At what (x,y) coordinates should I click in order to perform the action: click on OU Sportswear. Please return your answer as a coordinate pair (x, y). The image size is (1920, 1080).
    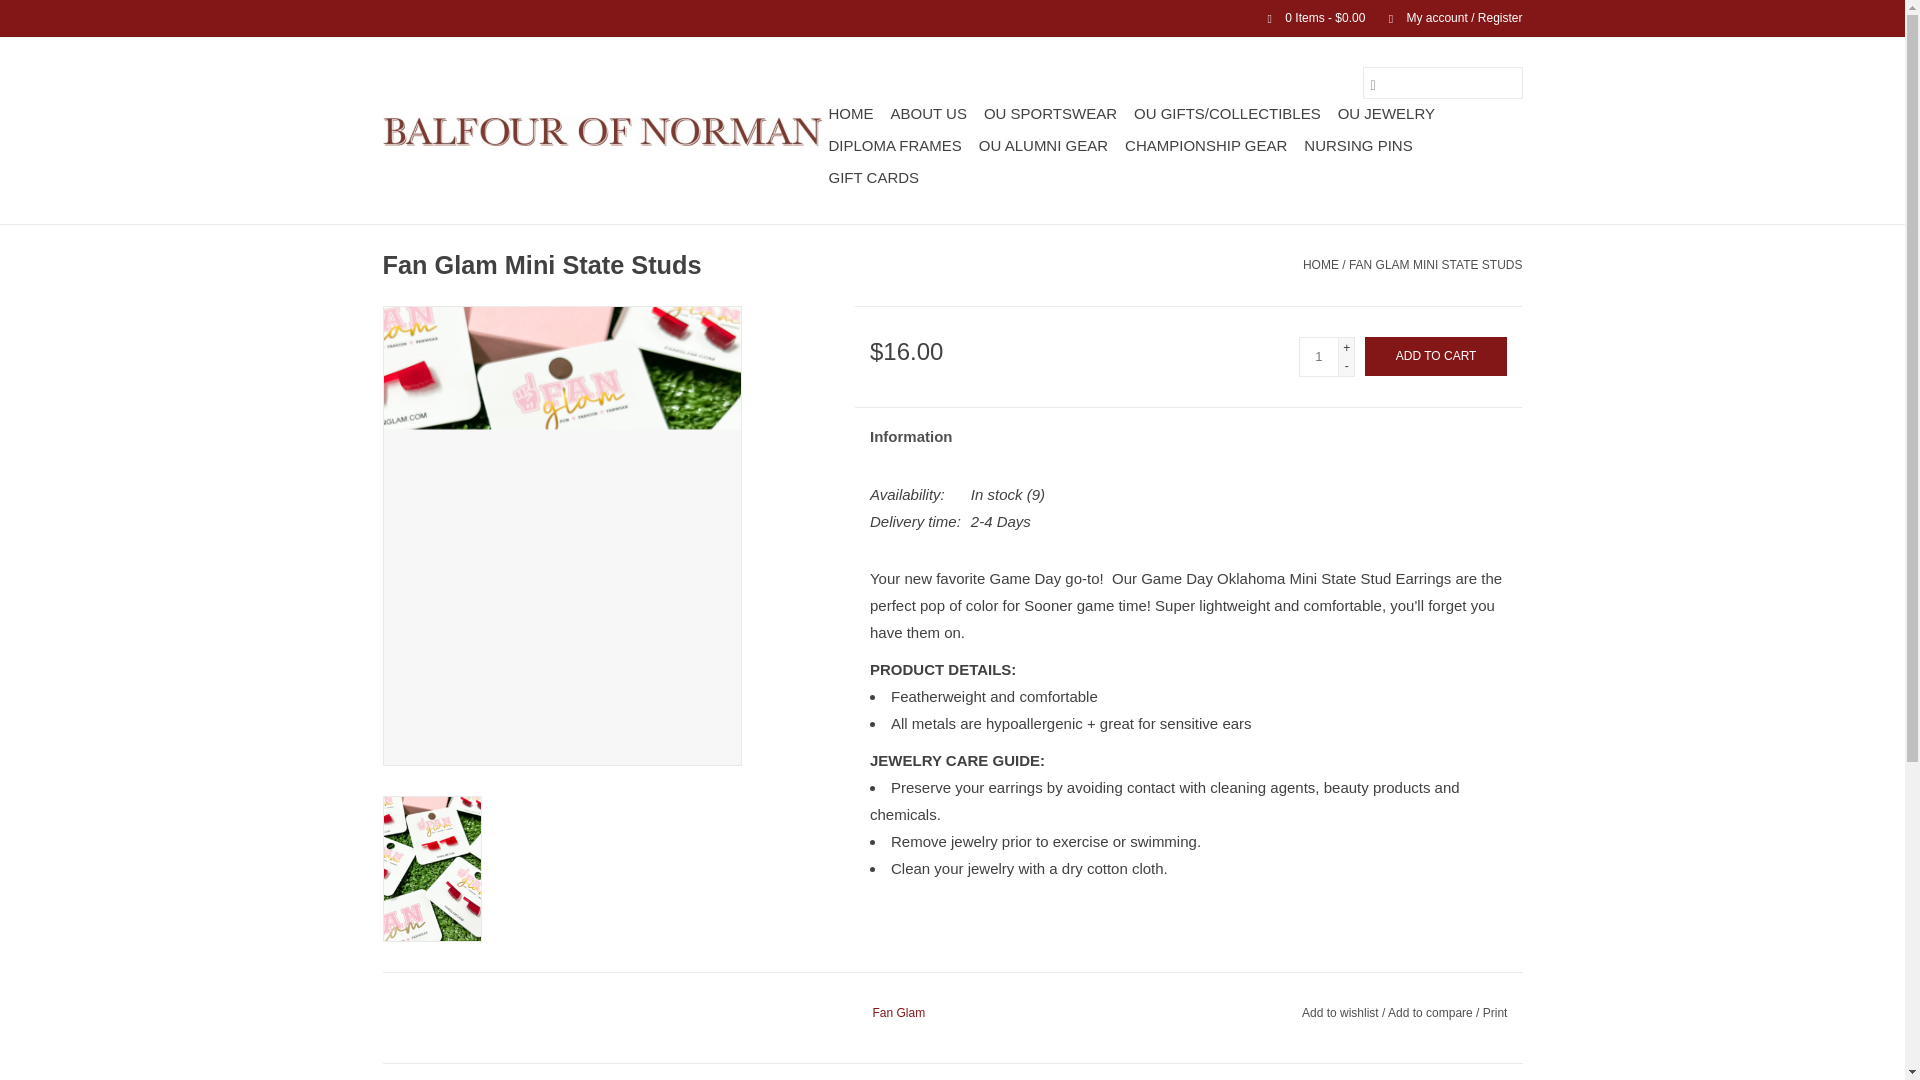
    Looking at the image, I should click on (1050, 114).